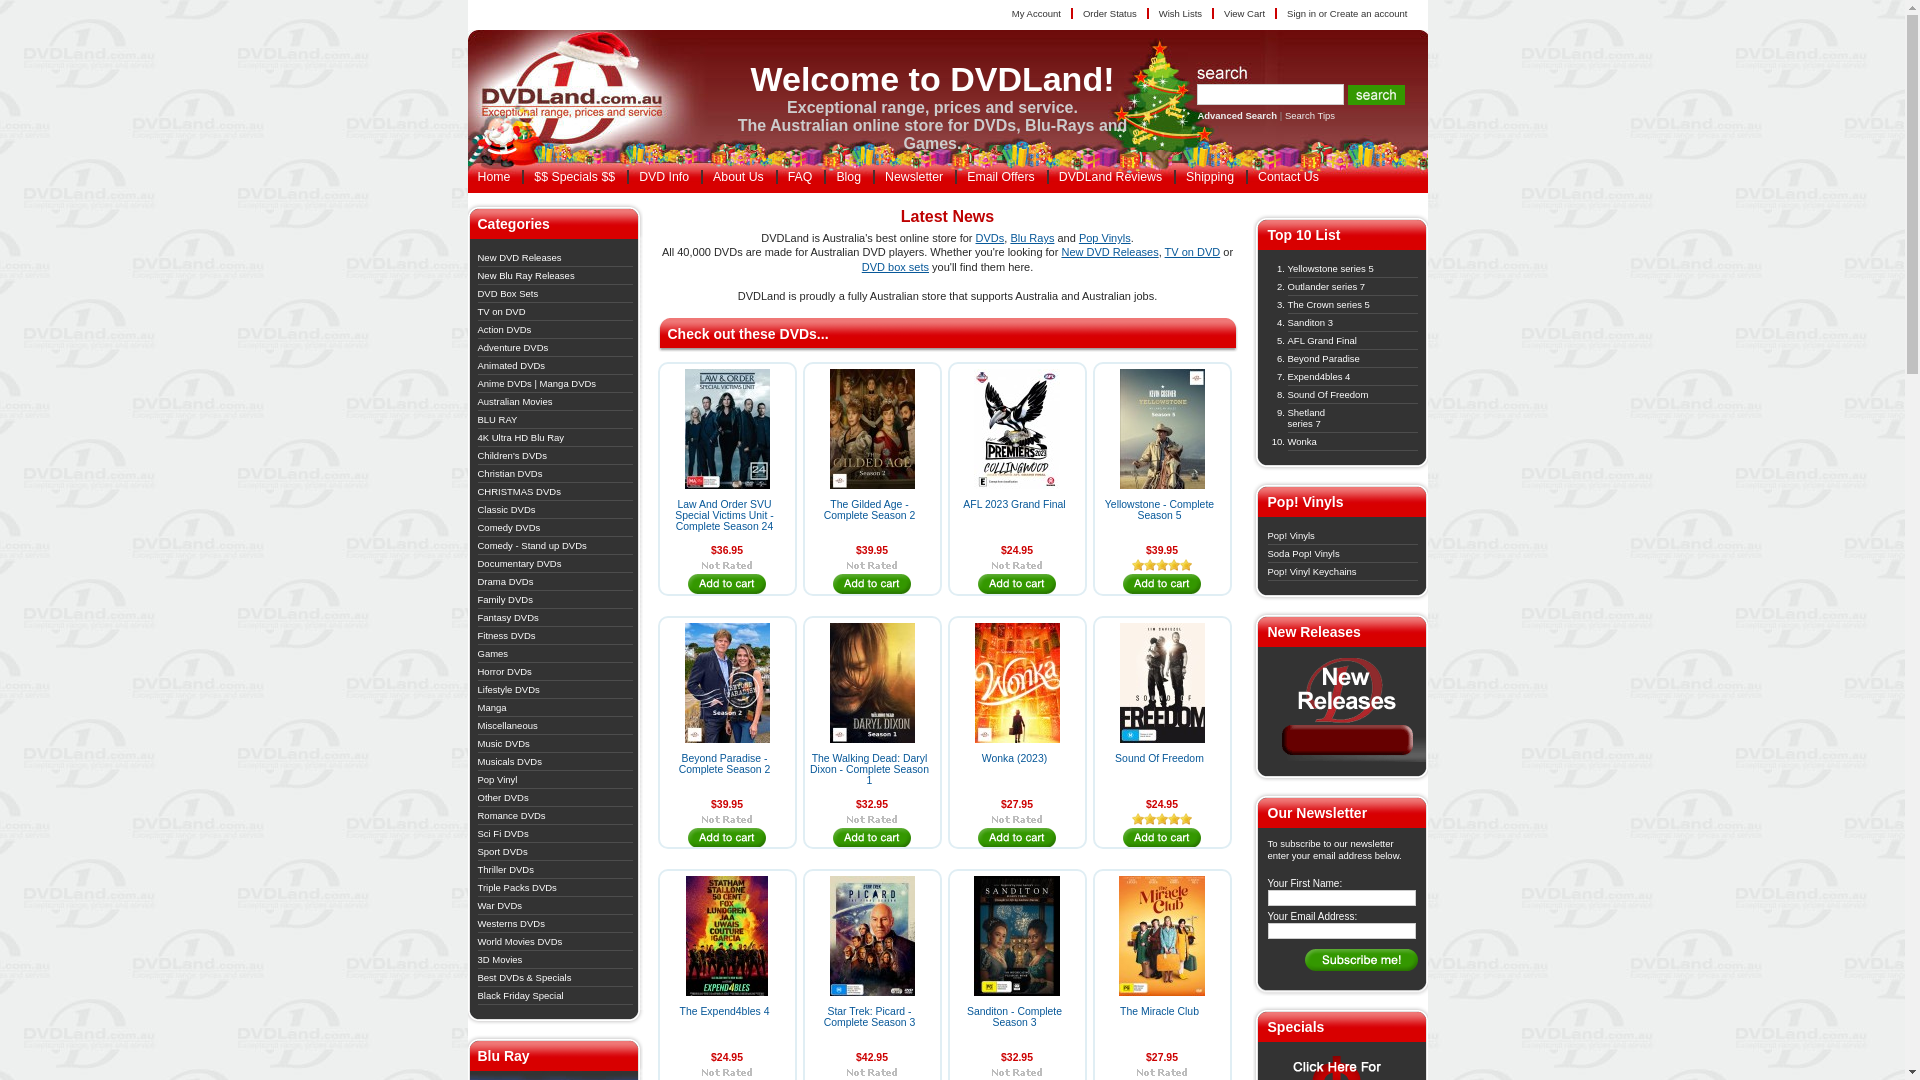 Image resolution: width=1920 pixels, height=1080 pixels. Describe the element at coordinates (498, 420) in the screenshot. I see `BLU RAY` at that location.